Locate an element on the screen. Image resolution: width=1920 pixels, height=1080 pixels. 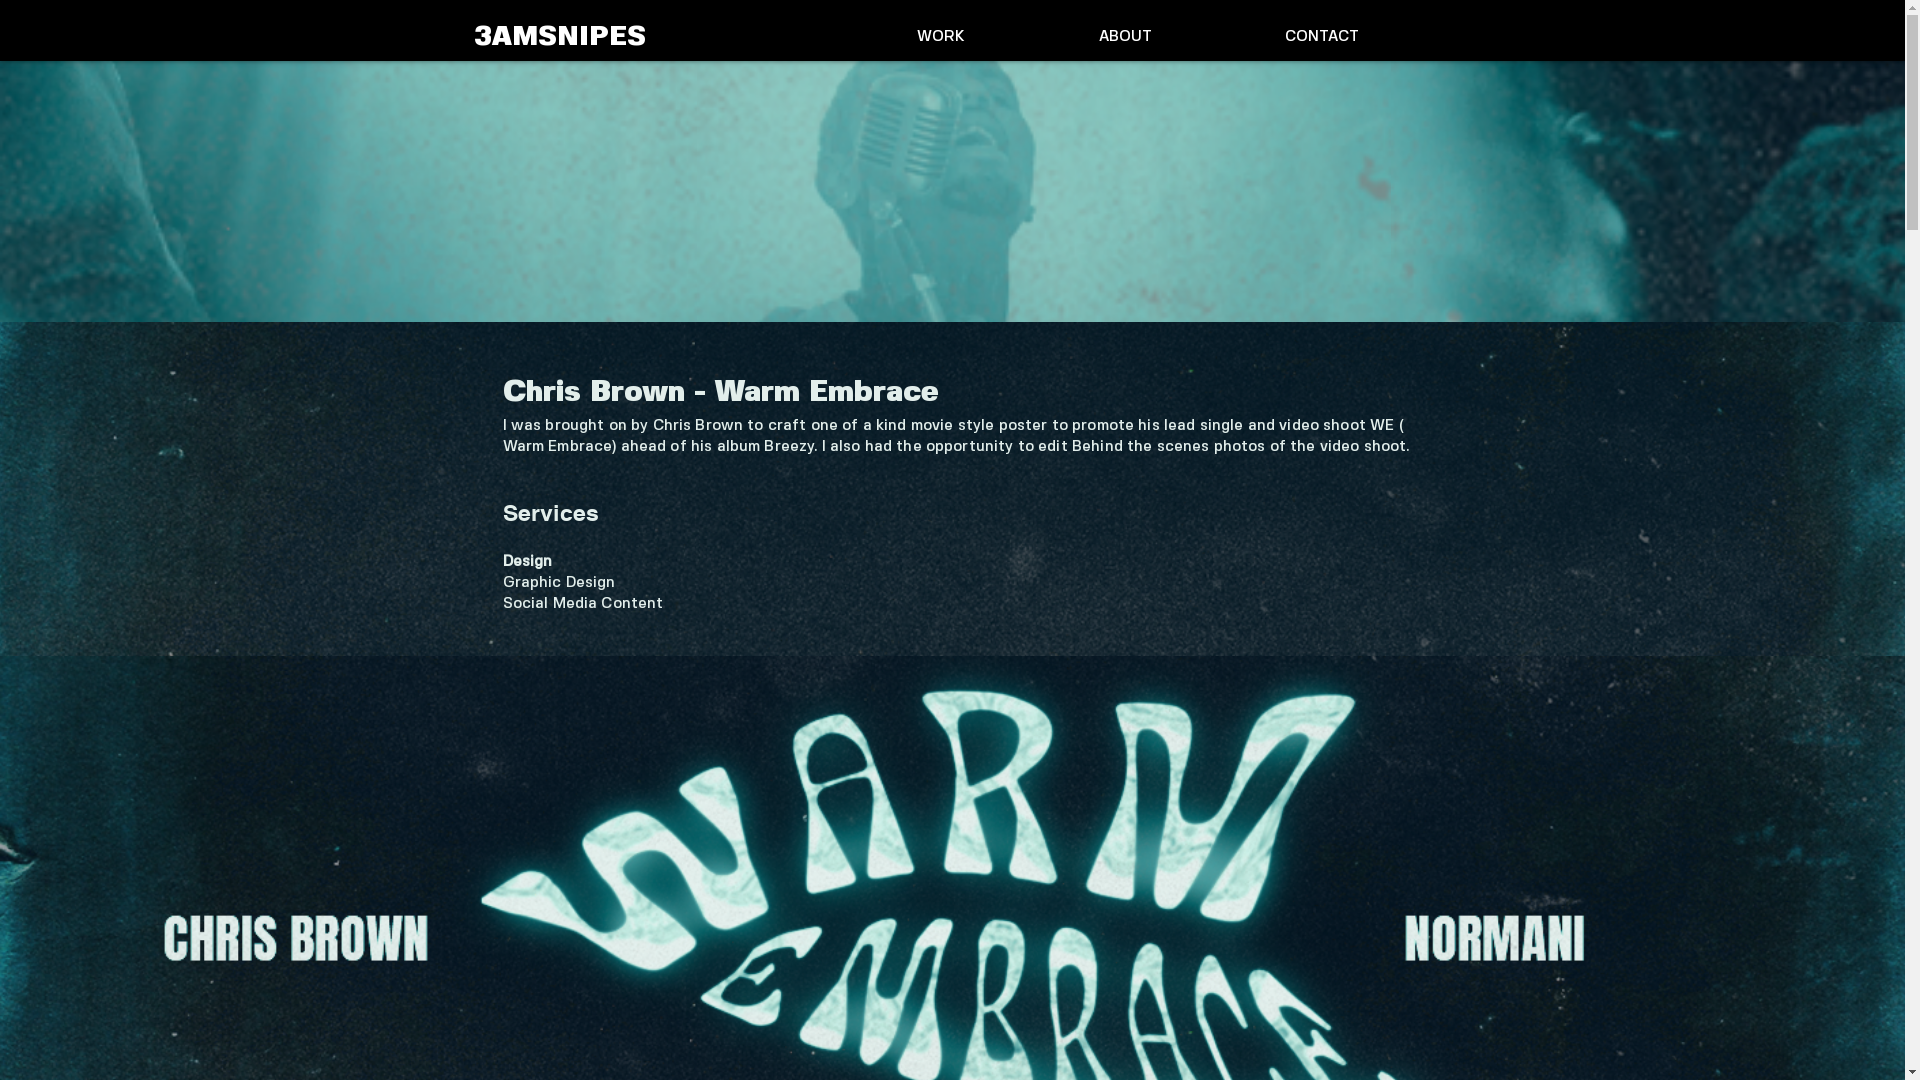
CONTACT is located at coordinates (1321, 37).